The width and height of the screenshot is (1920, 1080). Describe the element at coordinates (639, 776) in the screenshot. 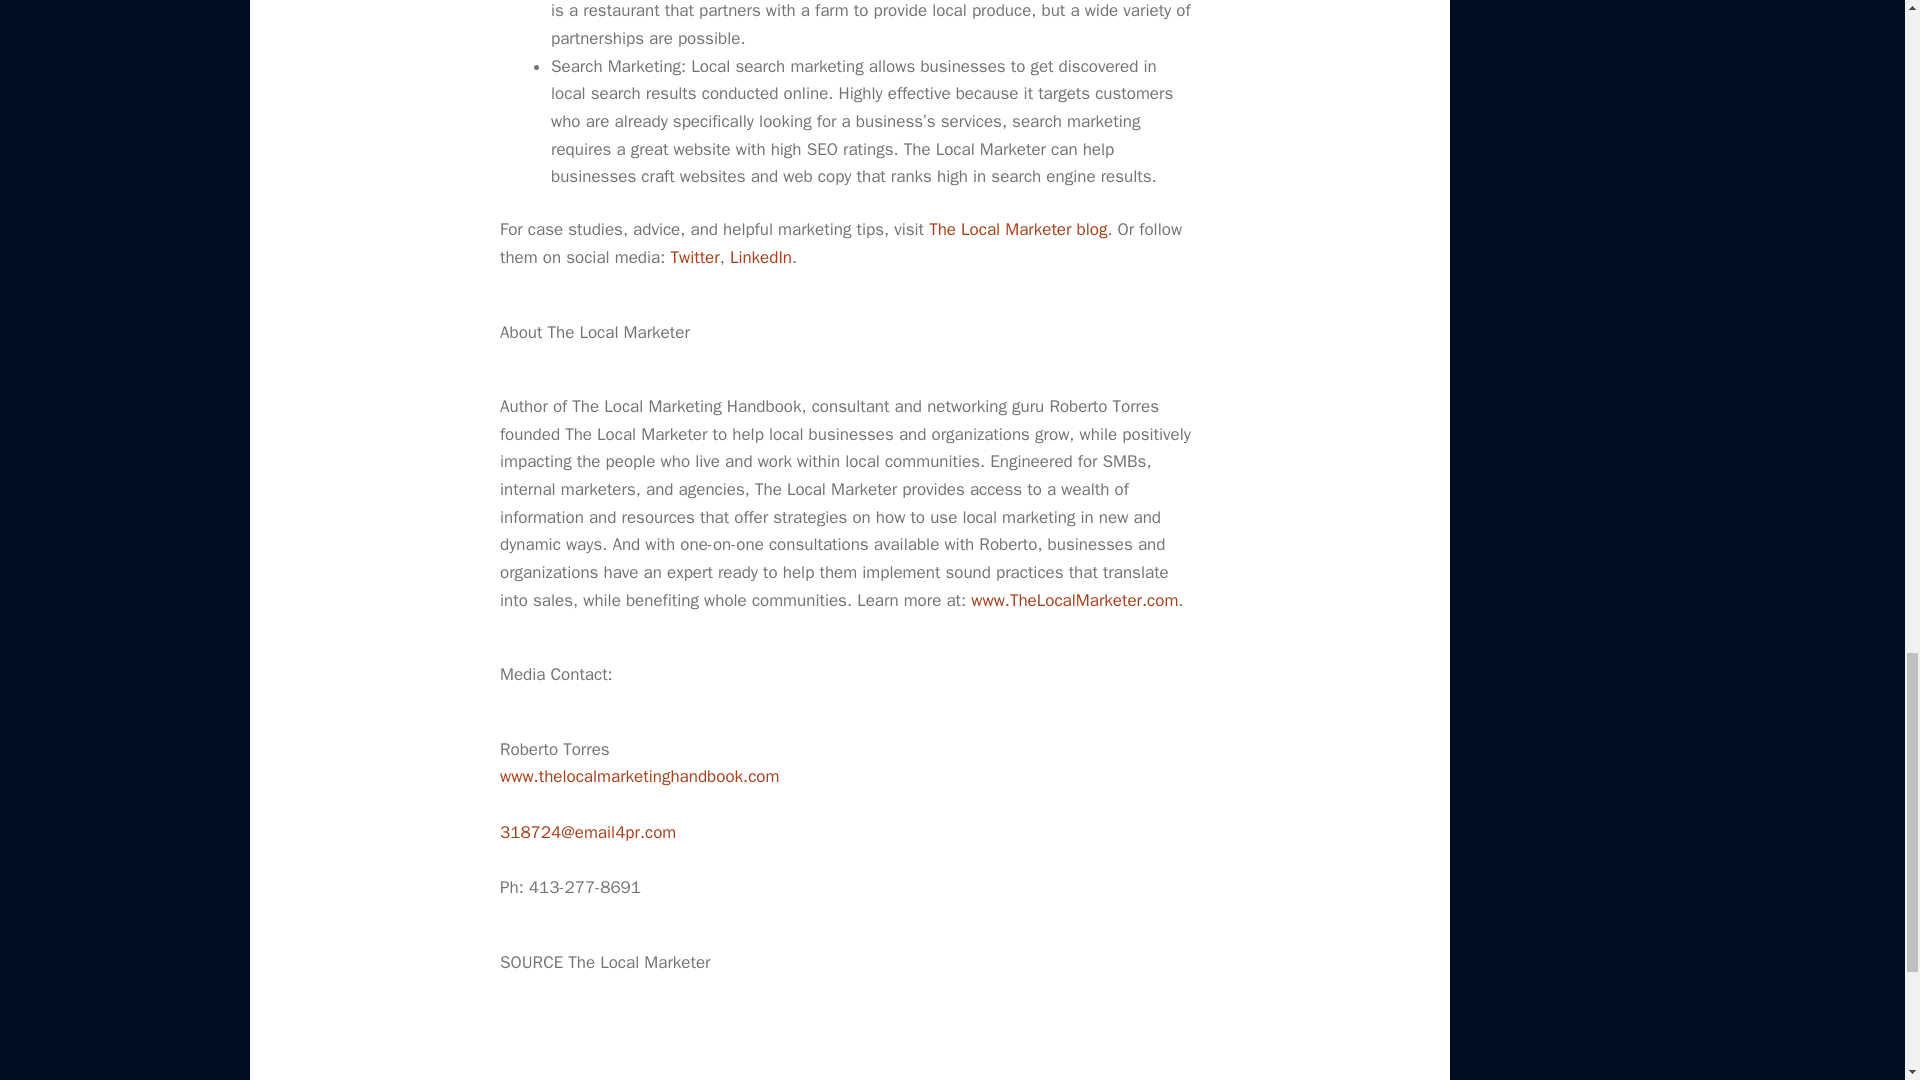

I see `www.thelocalmarketinghandbook.com` at that location.